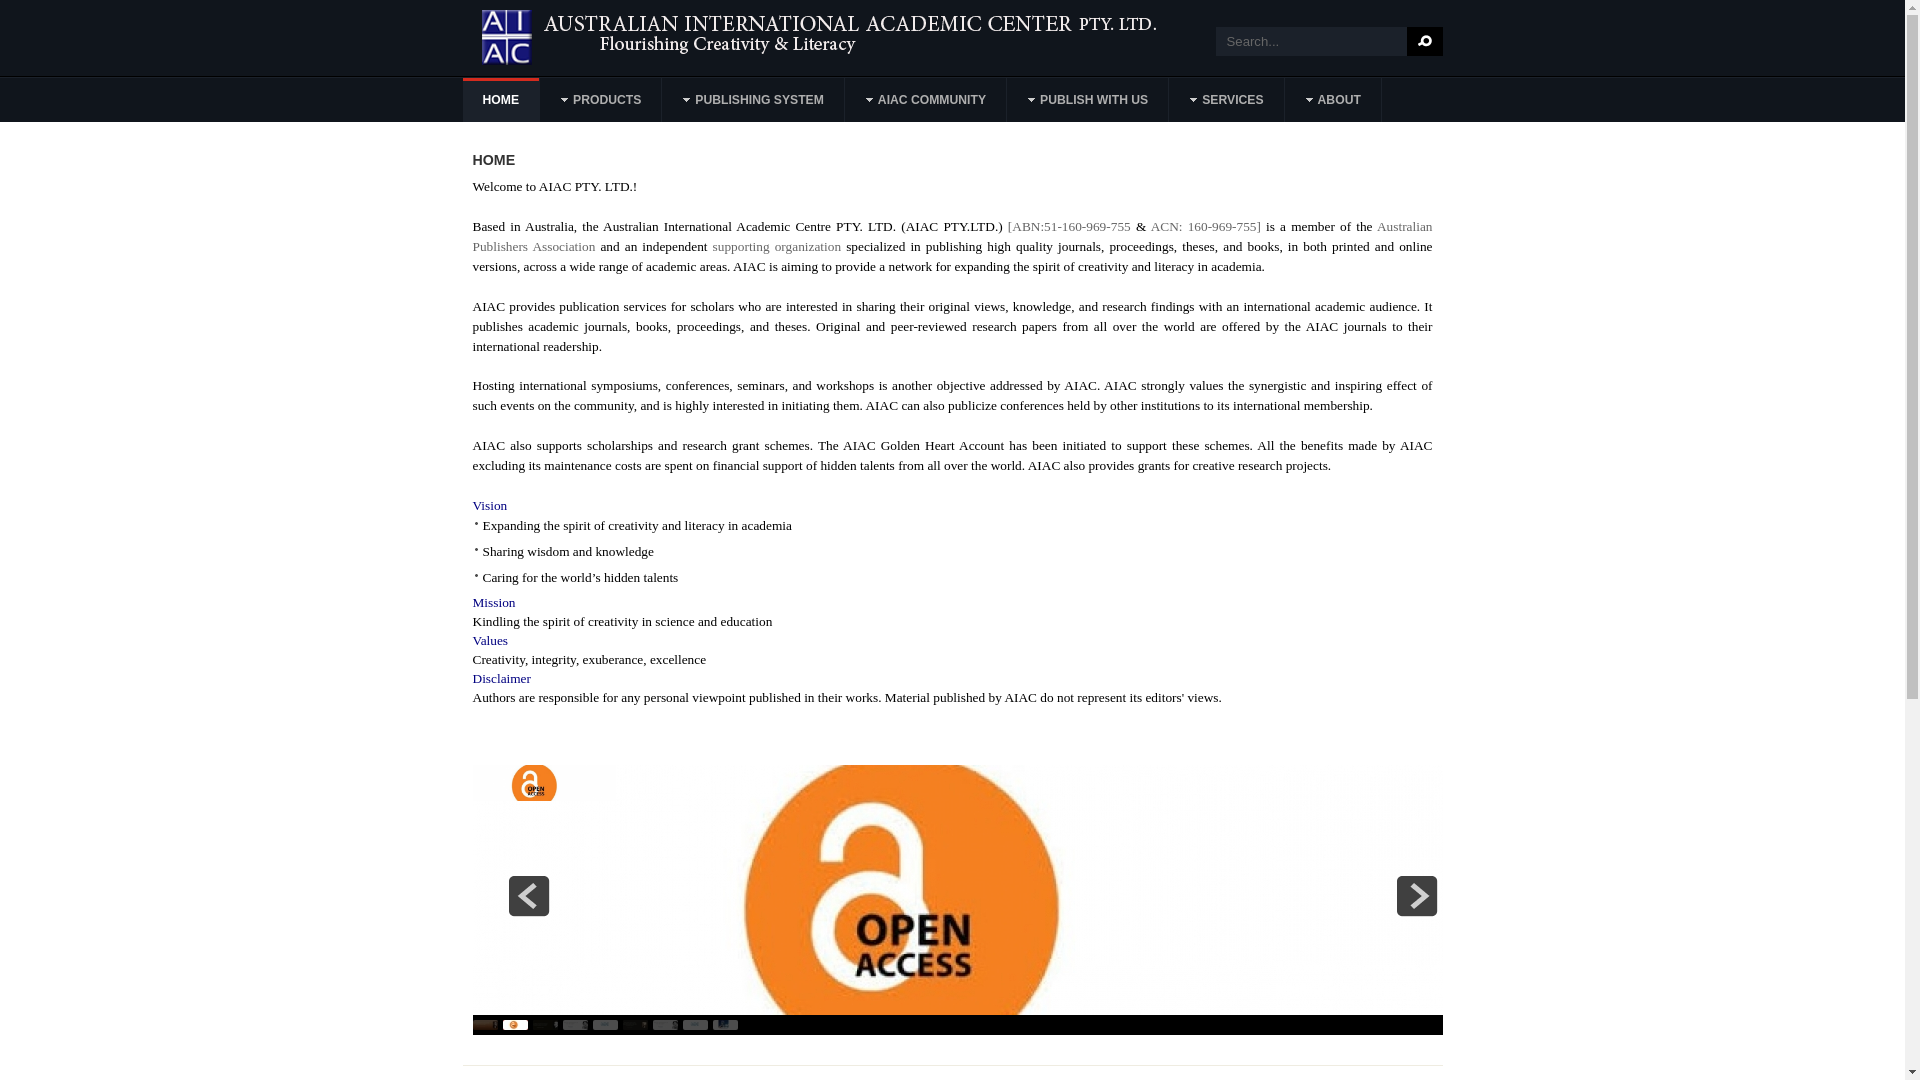 The height and width of the screenshot is (1080, 1920). What do you see at coordinates (529, 896) in the screenshot?
I see `prev` at bounding box center [529, 896].